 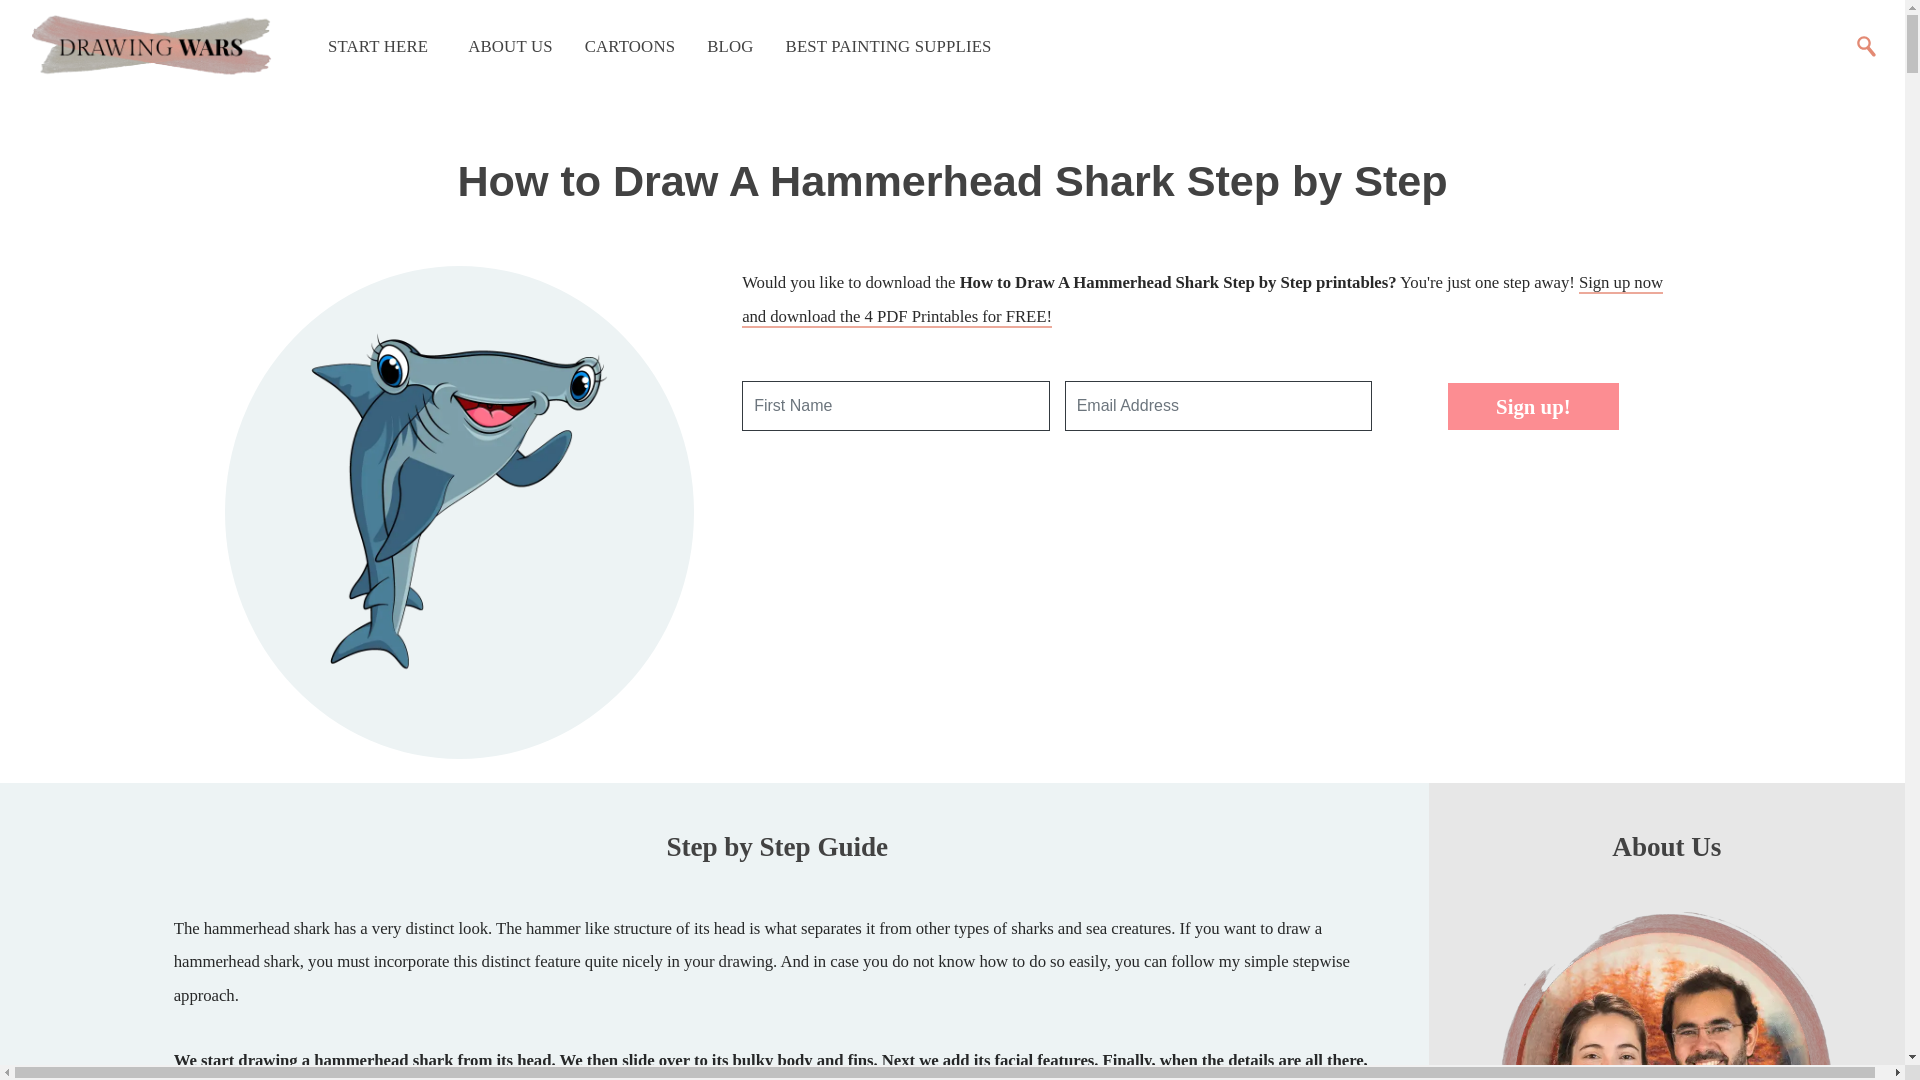 I want to click on Sign up!, so click(x=1532, y=406).